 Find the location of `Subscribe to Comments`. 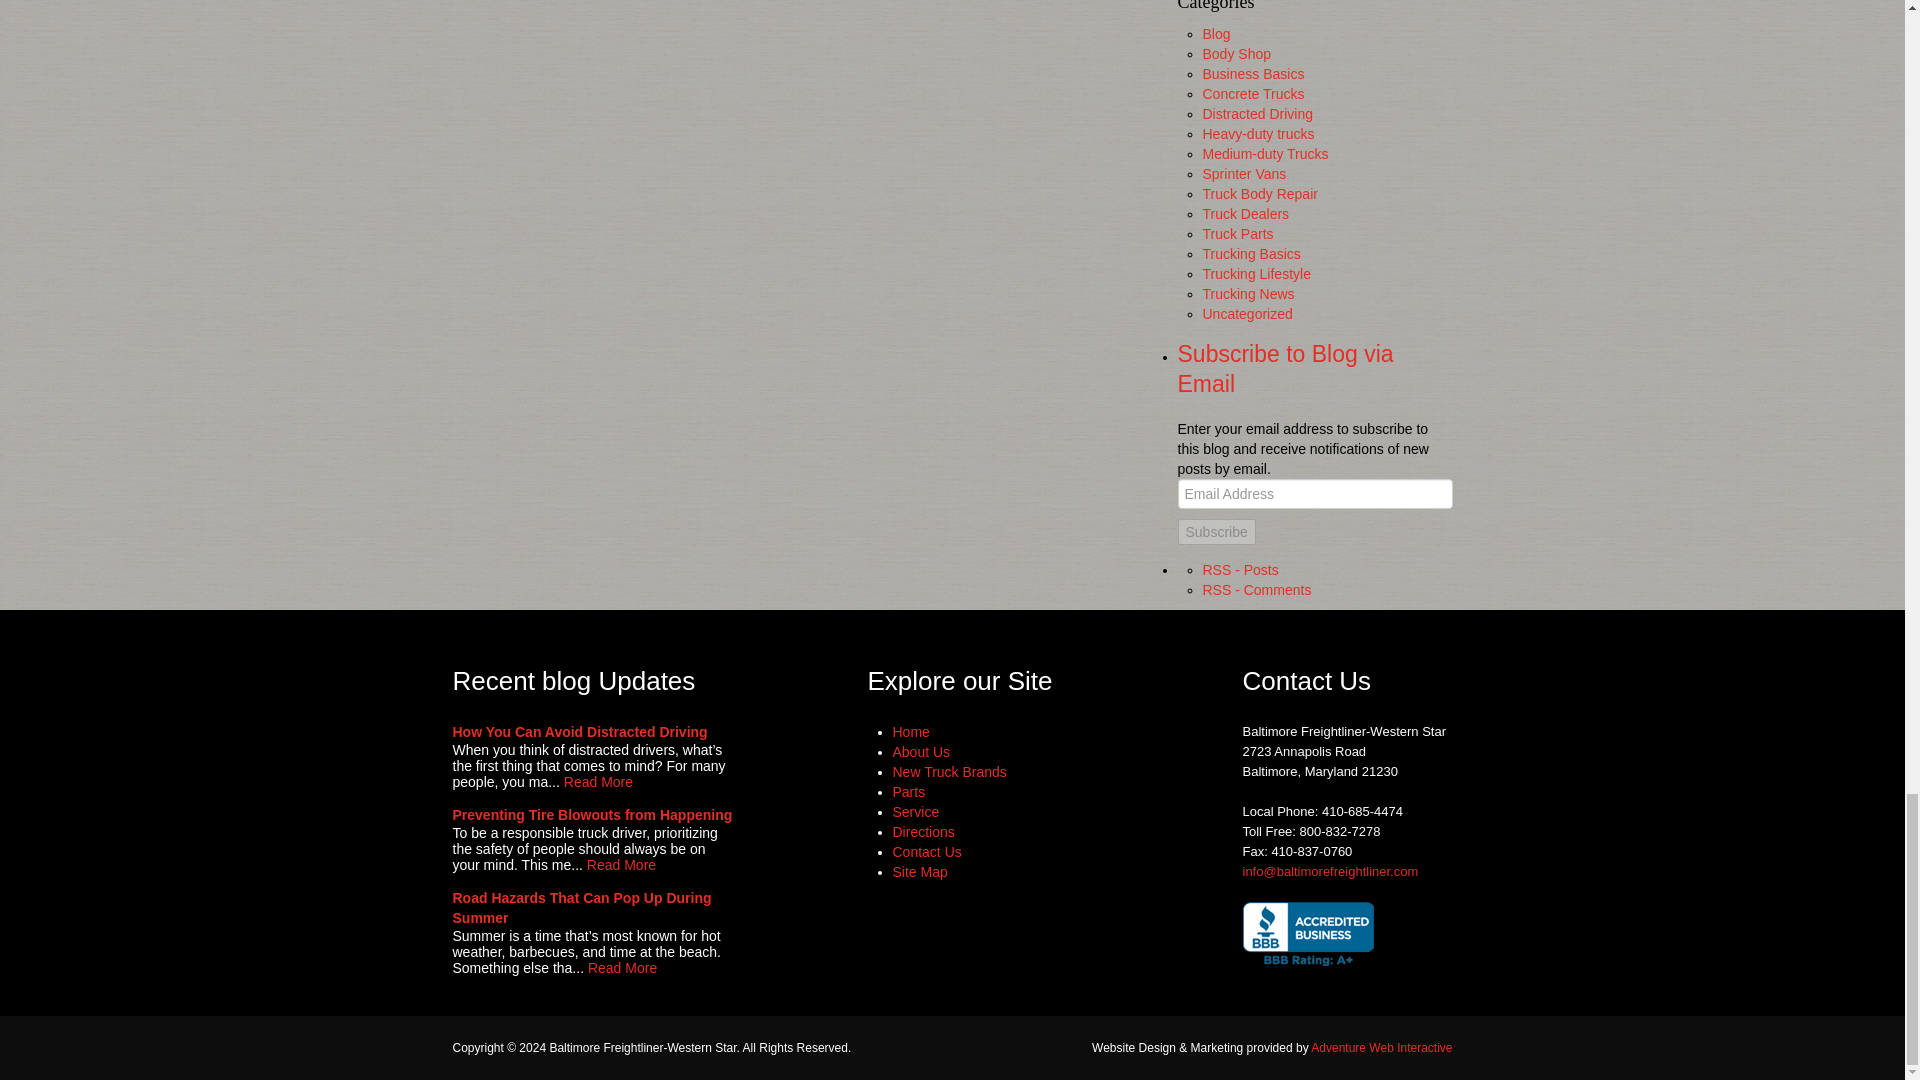

Subscribe to Comments is located at coordinates (1256, 590).